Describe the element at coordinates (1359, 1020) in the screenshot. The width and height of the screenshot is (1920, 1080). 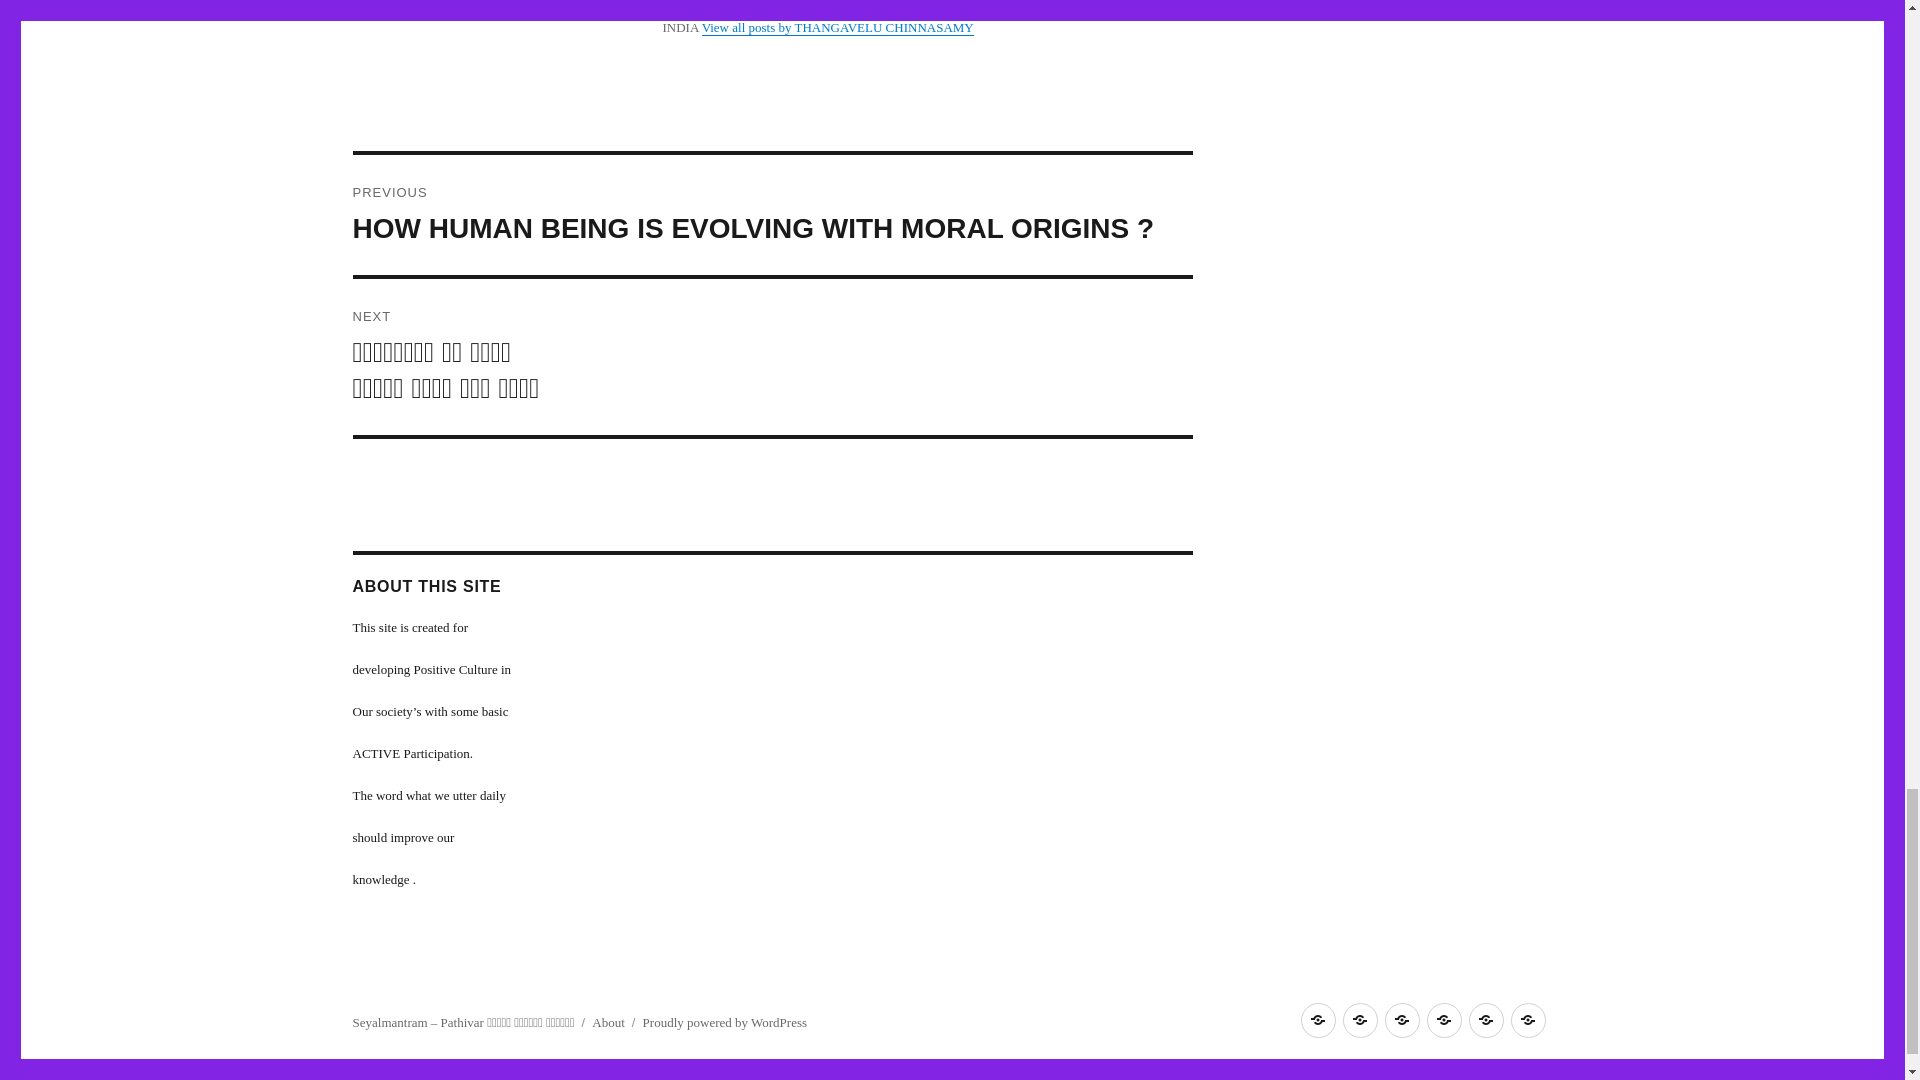
I see `Favourites` at that location.